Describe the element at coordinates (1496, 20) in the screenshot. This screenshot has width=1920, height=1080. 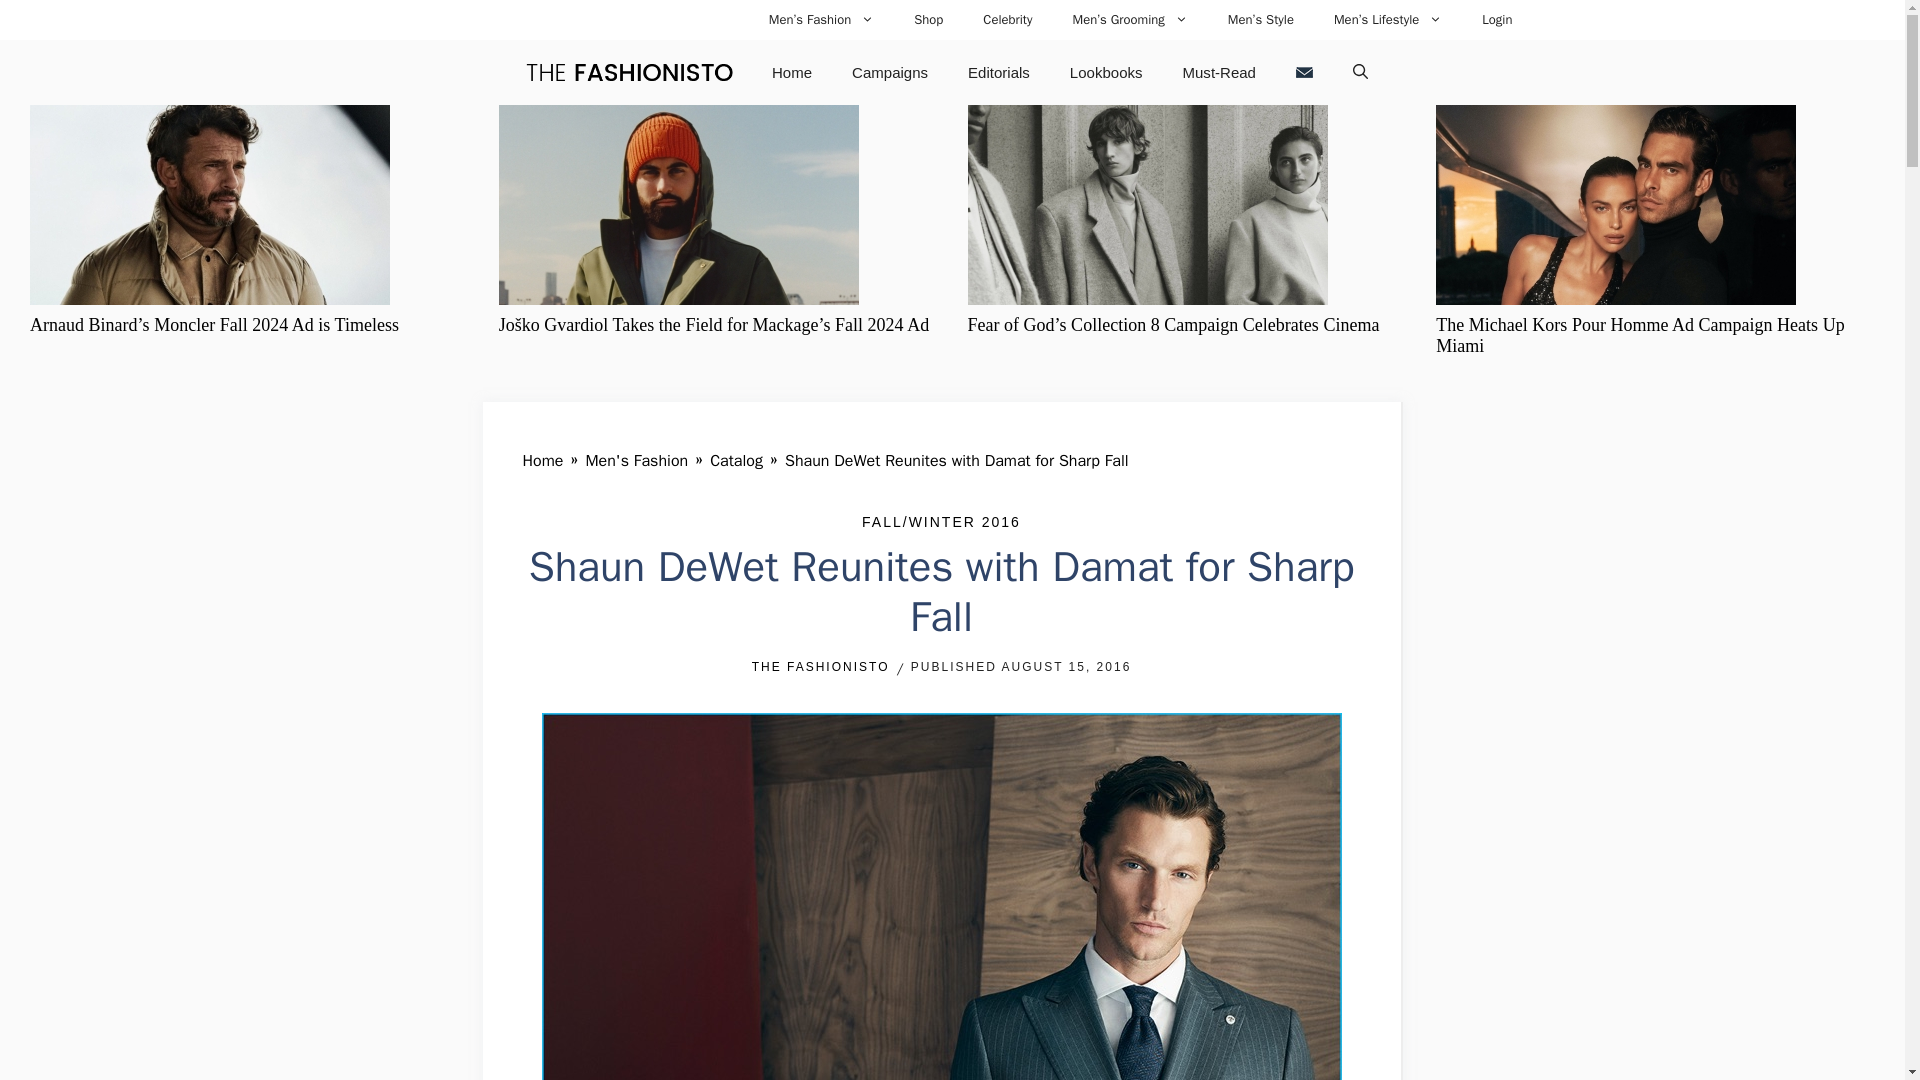
I see `Login` at that location.